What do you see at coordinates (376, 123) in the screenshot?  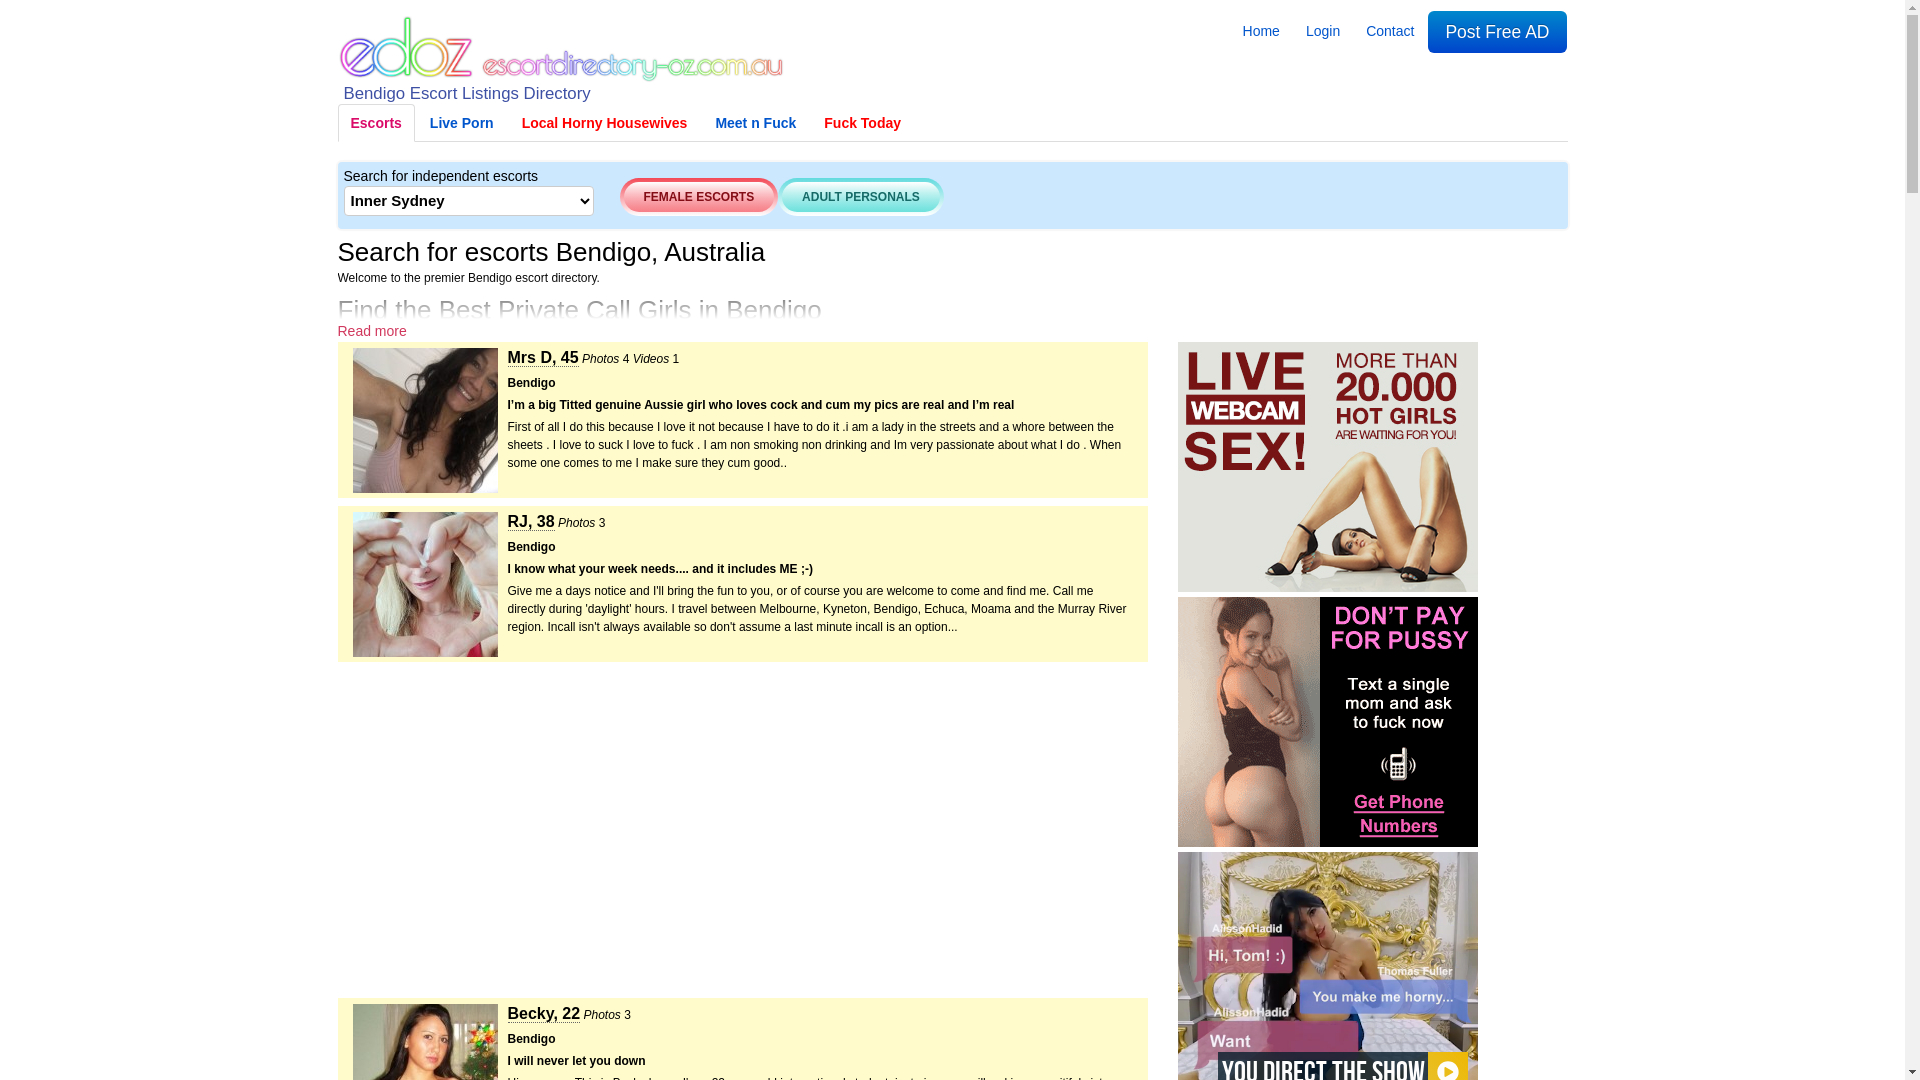 I see `Escorts` at bounding box center [376, 123].